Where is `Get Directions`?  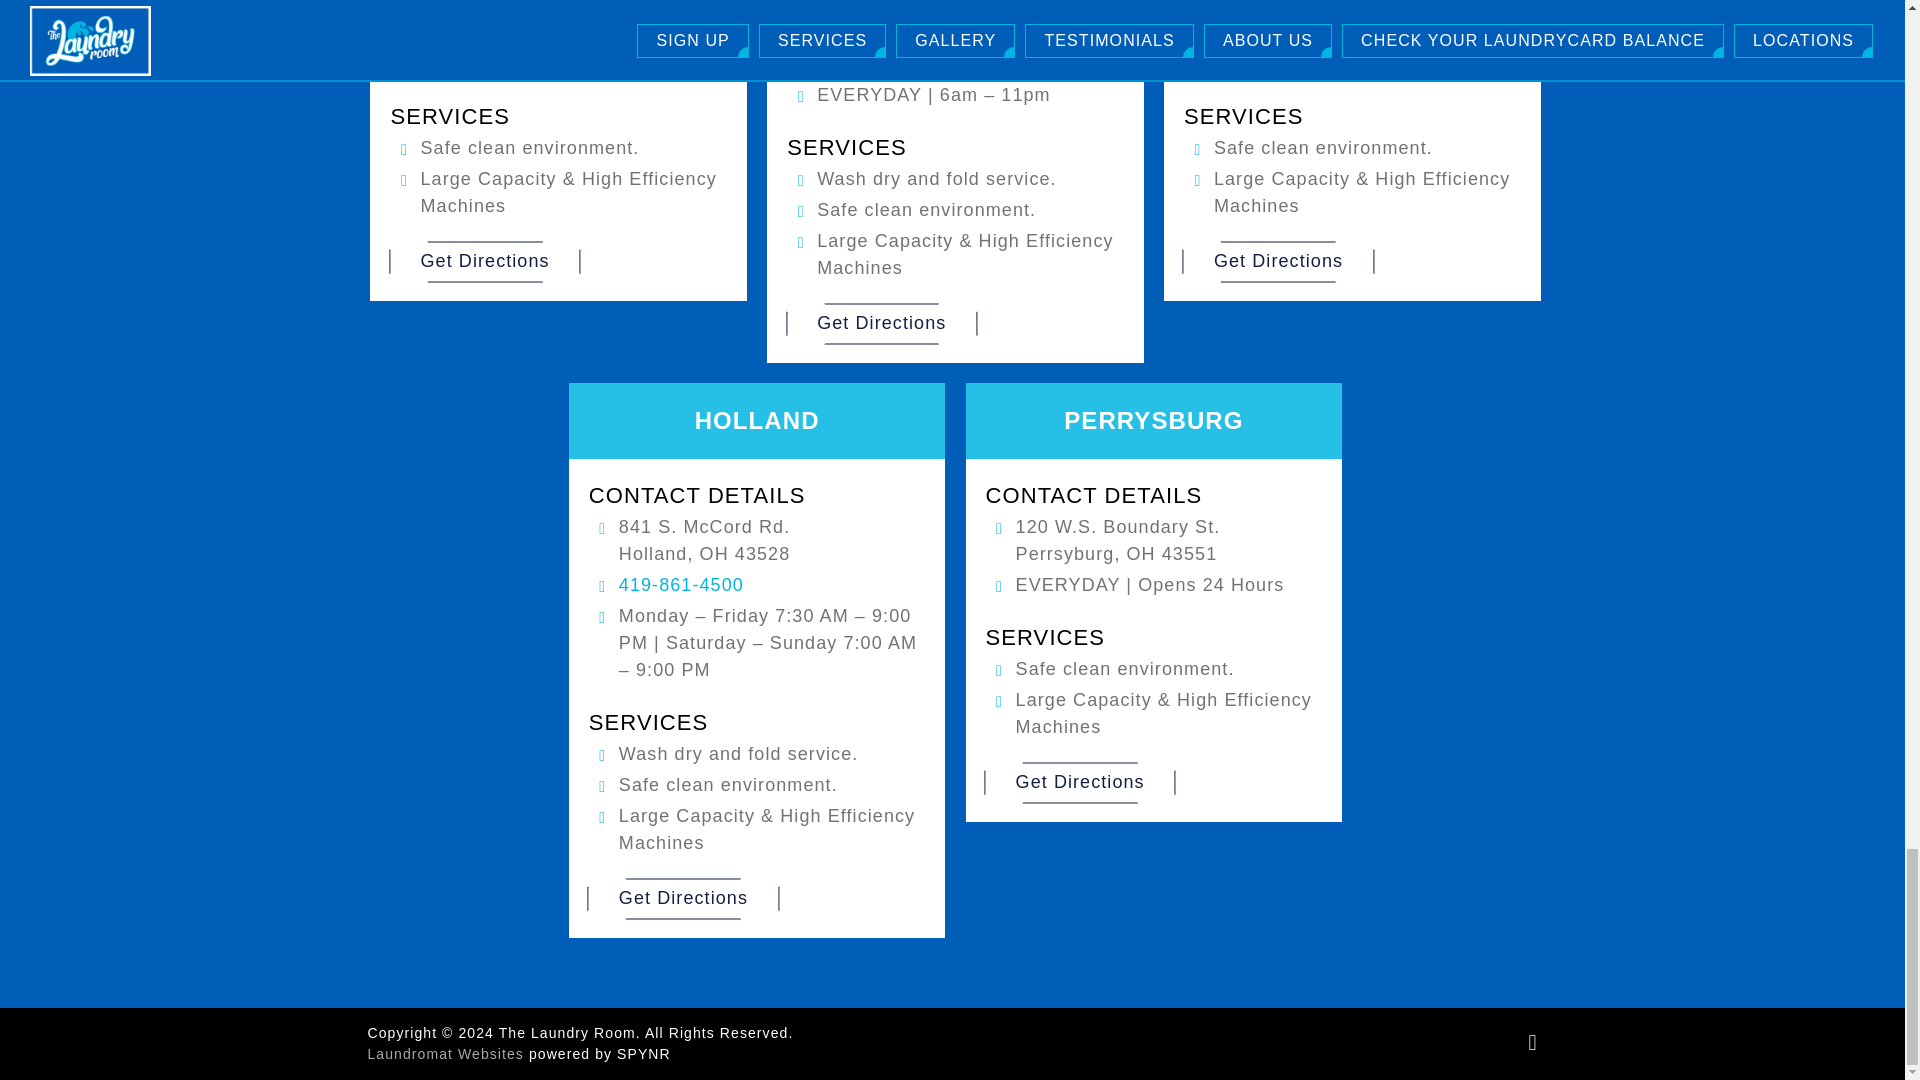
Get Directions is located at coordinates (1278, 260).